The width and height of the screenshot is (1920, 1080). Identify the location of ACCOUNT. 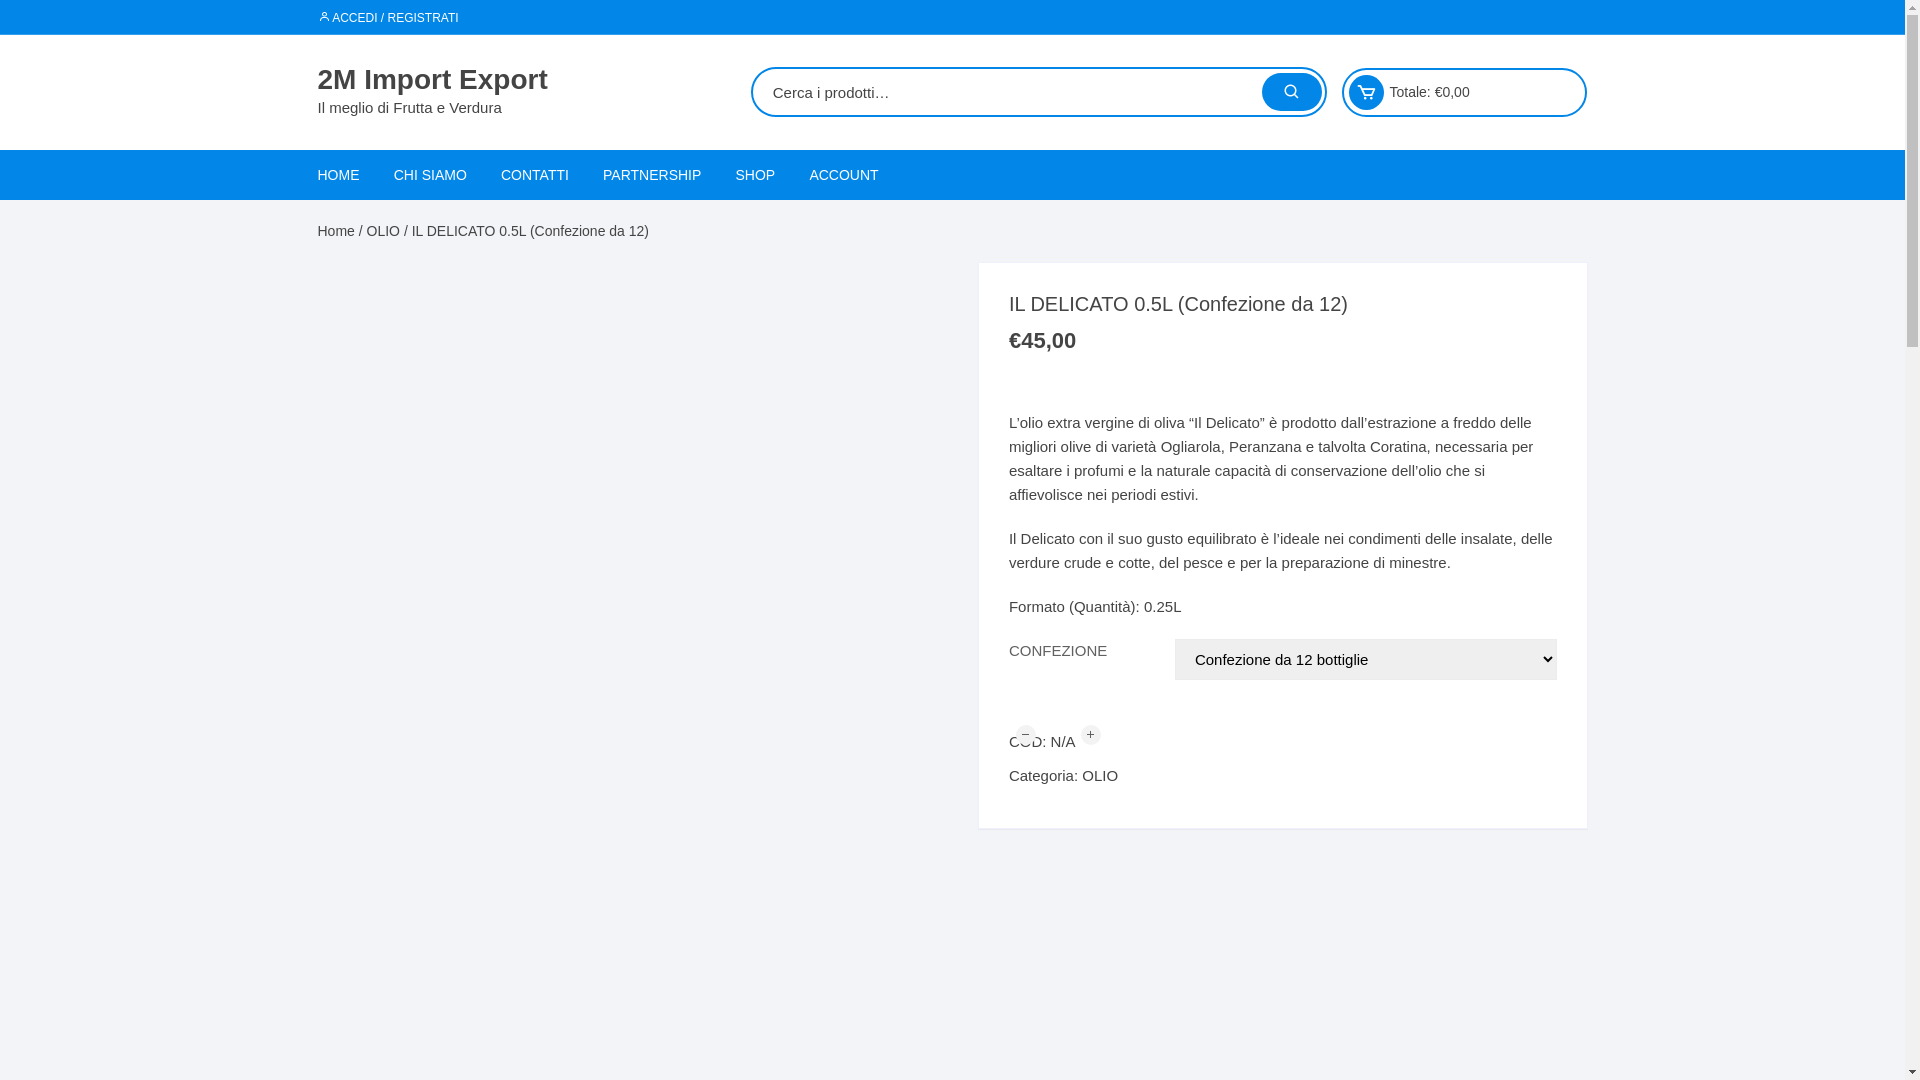
(844, 175).